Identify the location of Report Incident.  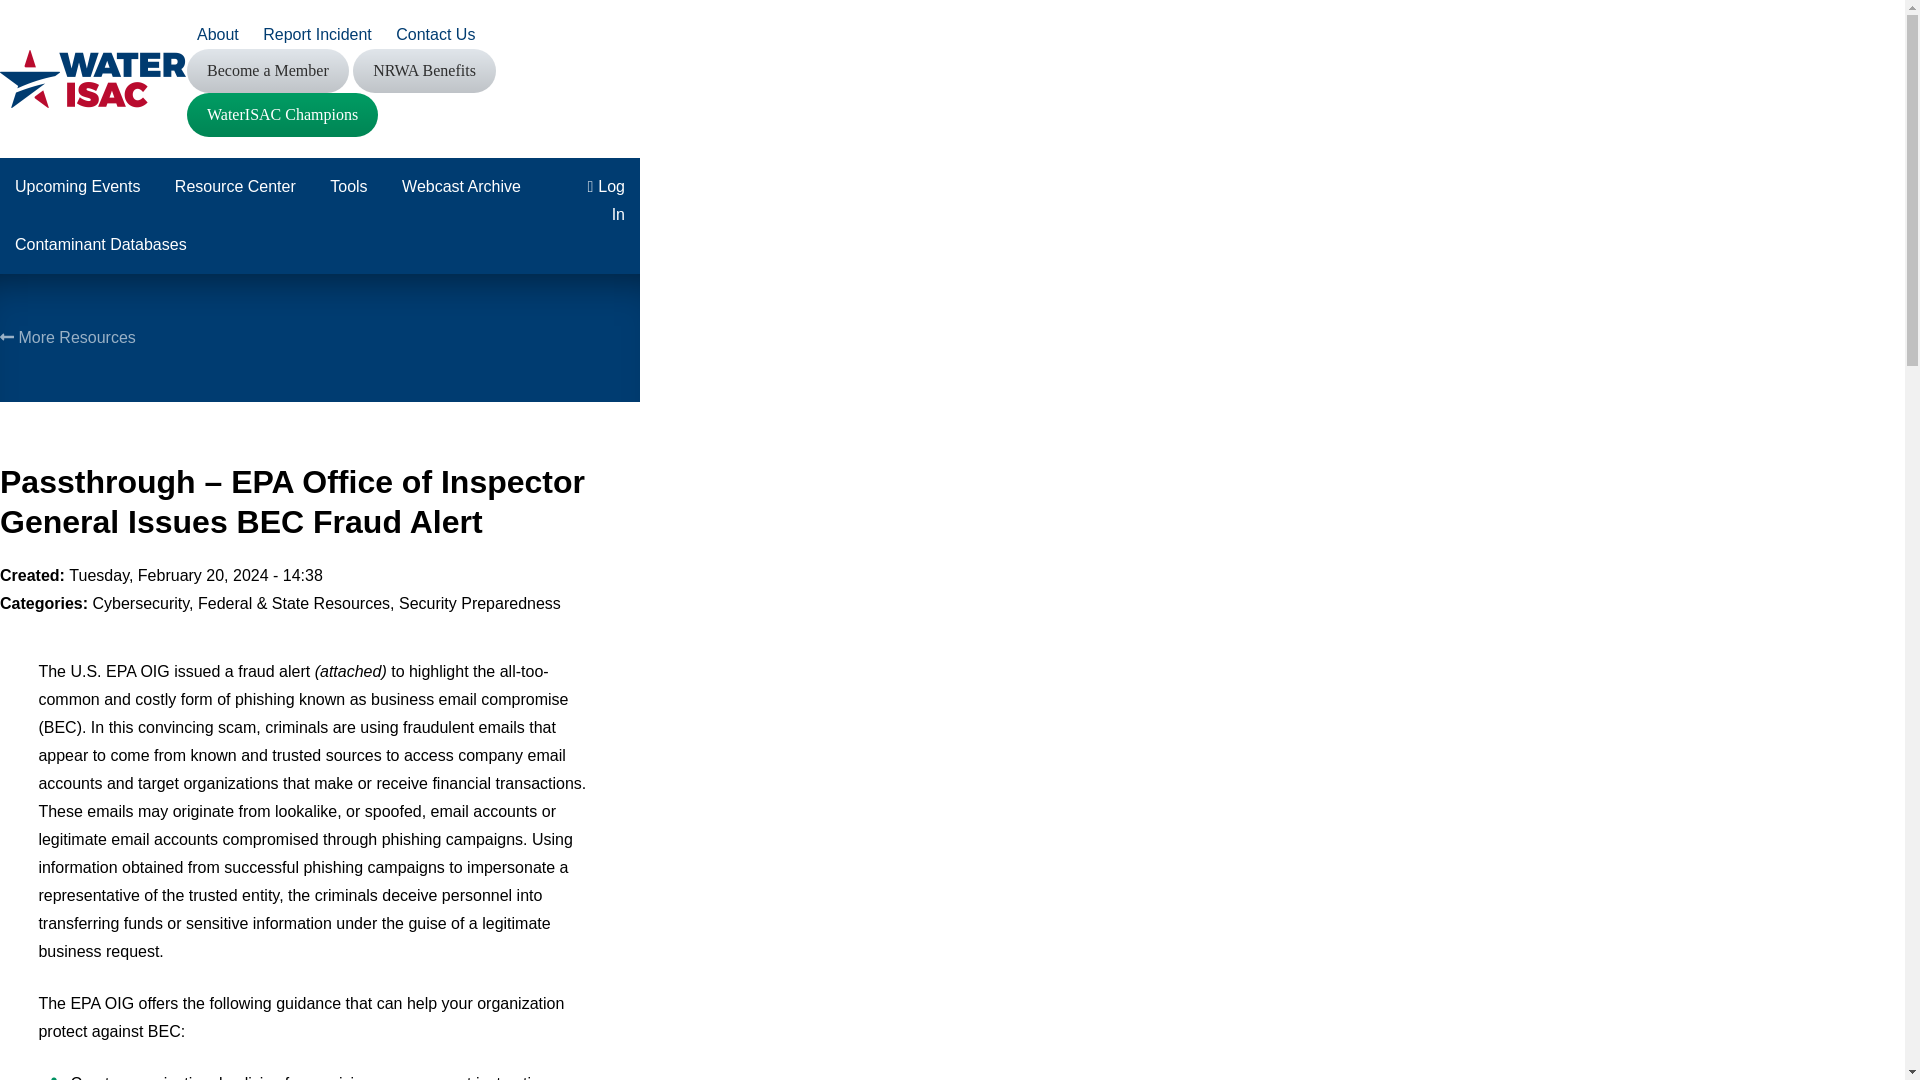
(318, 34).